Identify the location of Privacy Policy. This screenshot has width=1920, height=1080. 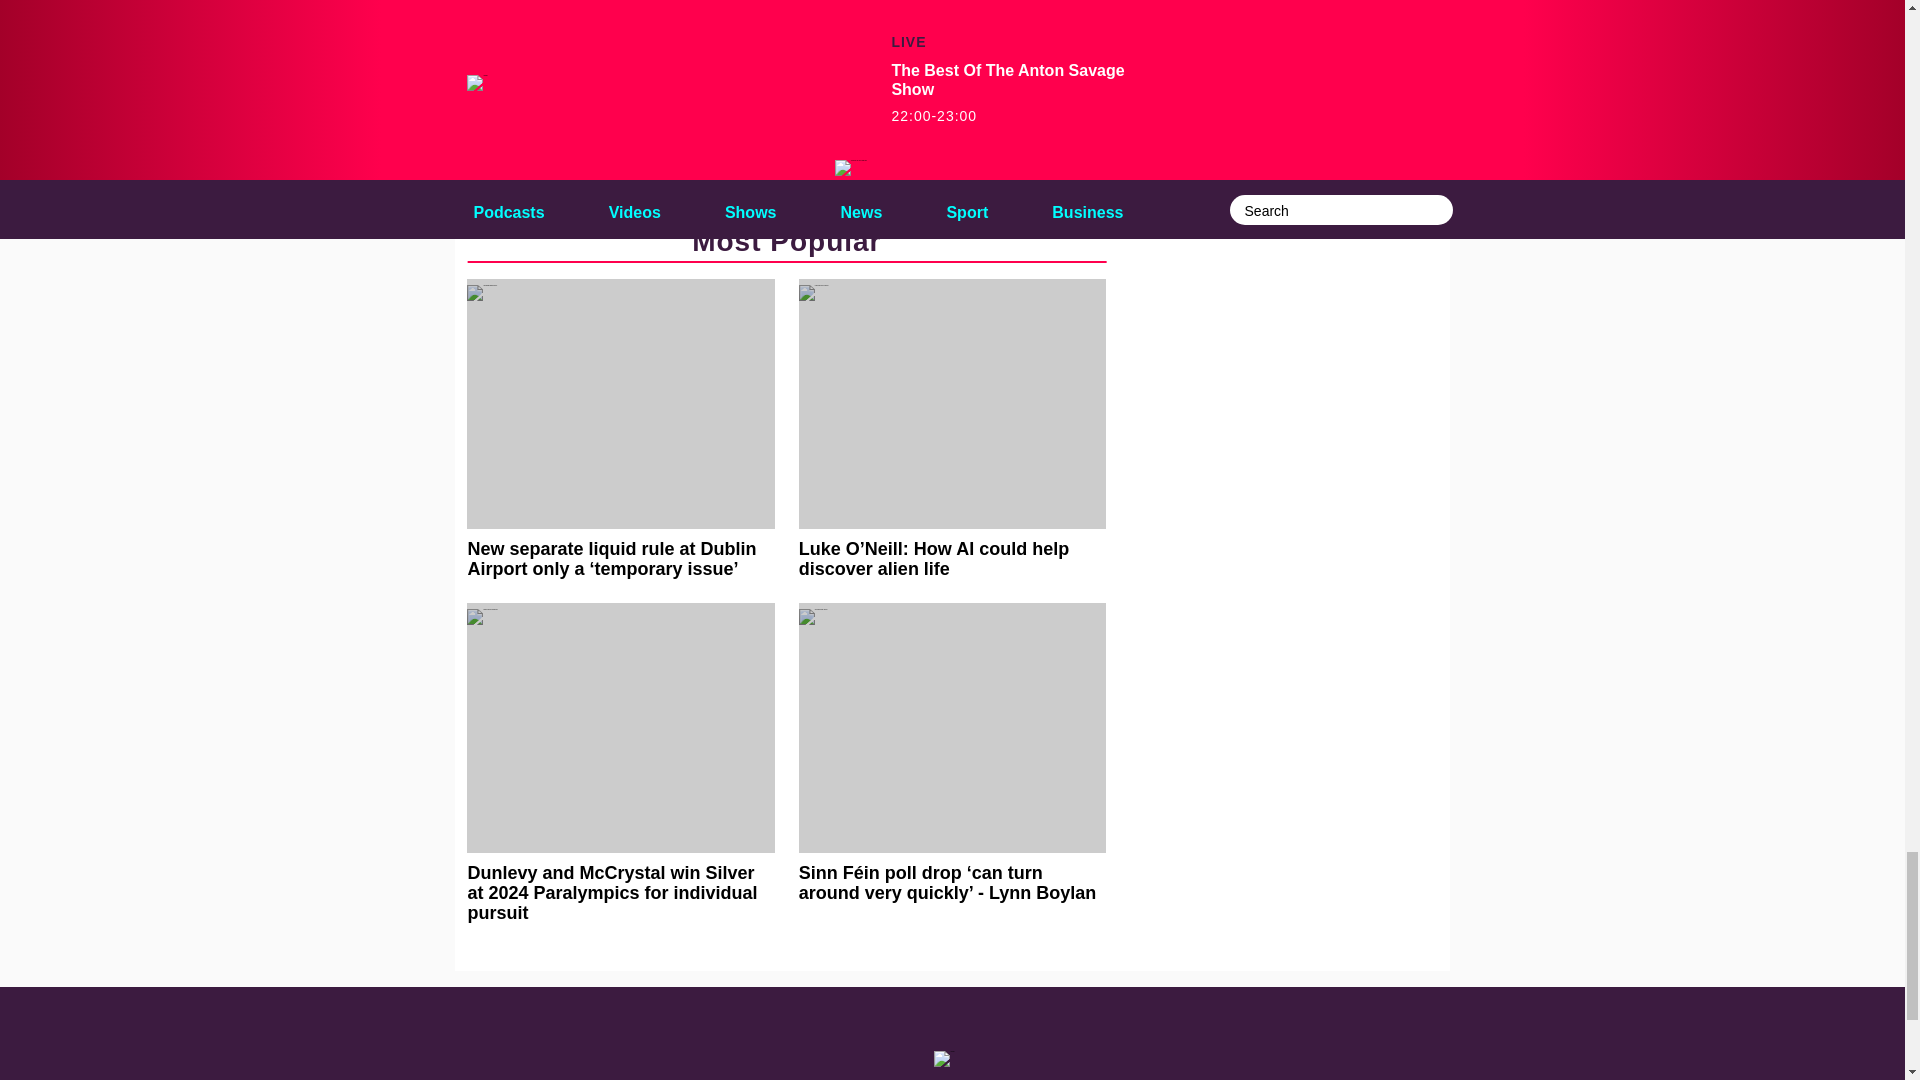
(1105, 1079).